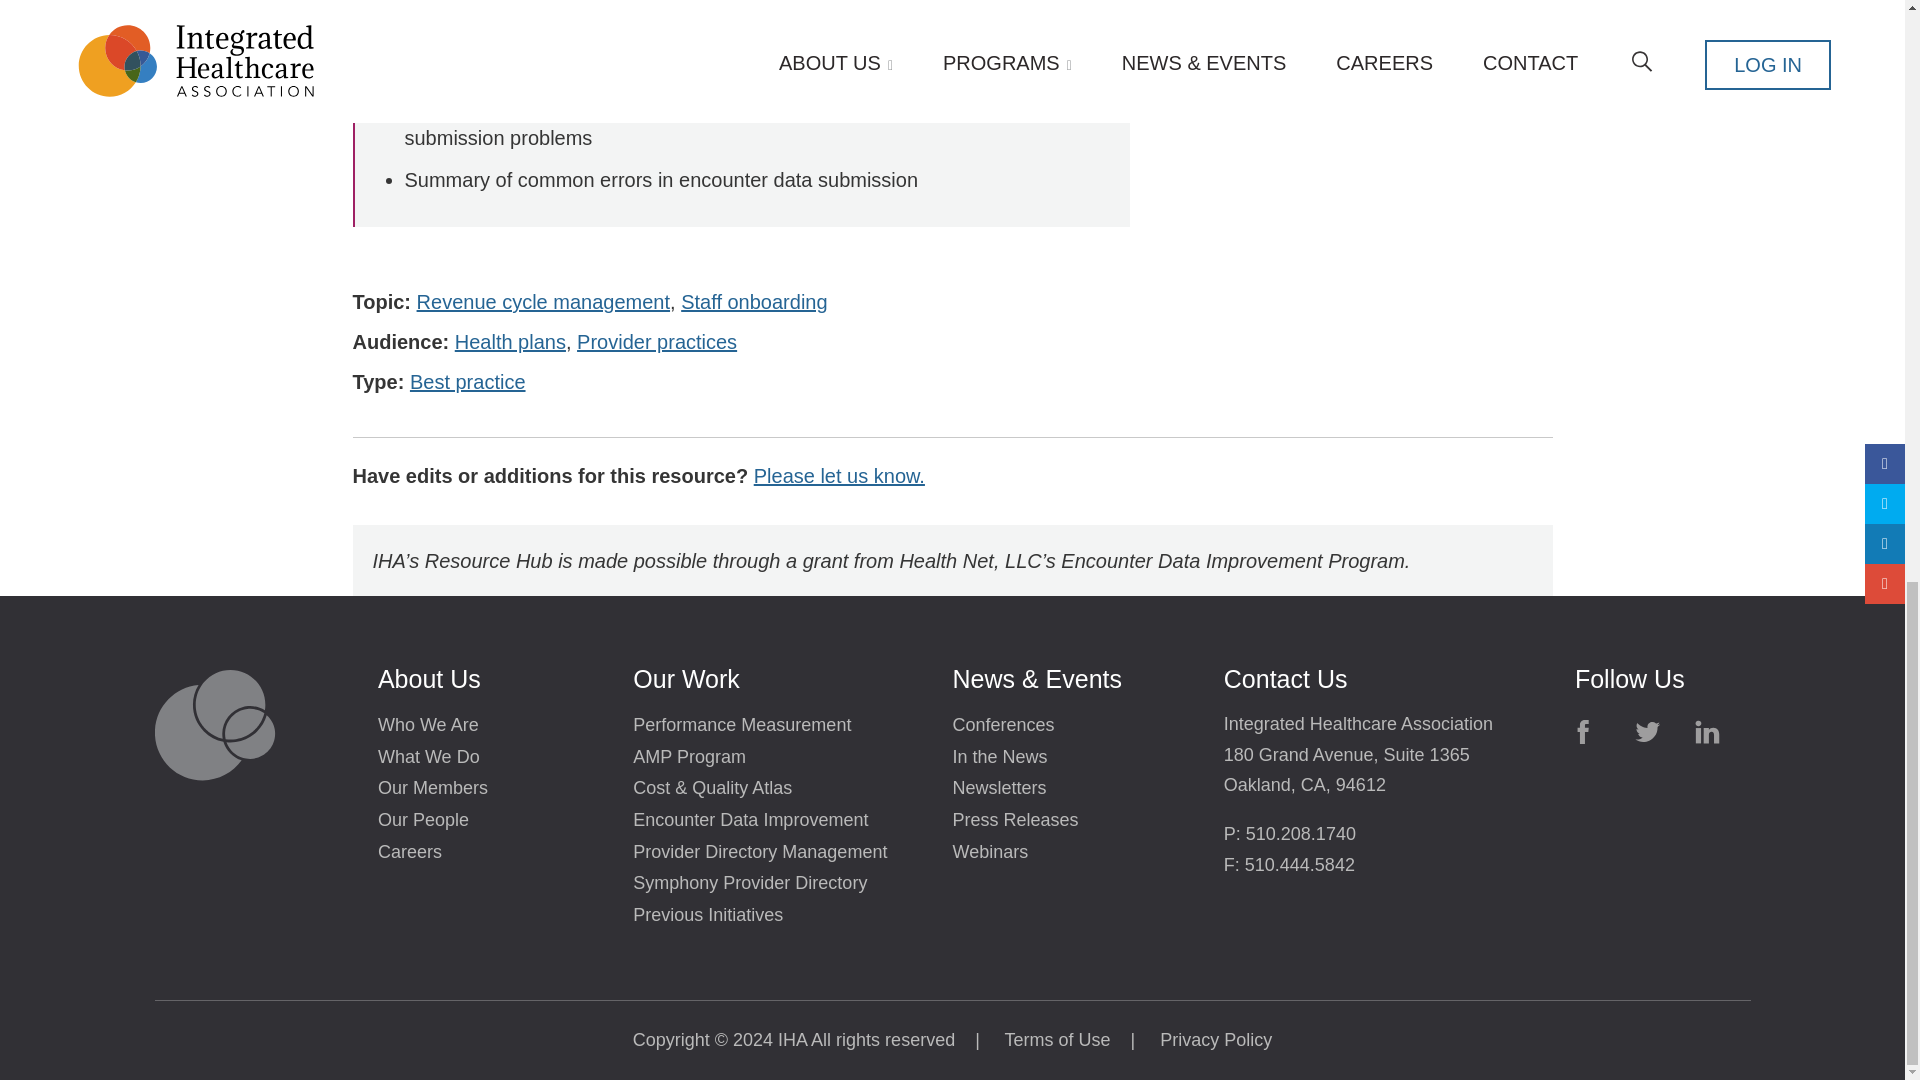  Describe the element at coordinates (468, 384) in the screenshot. I see `Best practice` at that location.